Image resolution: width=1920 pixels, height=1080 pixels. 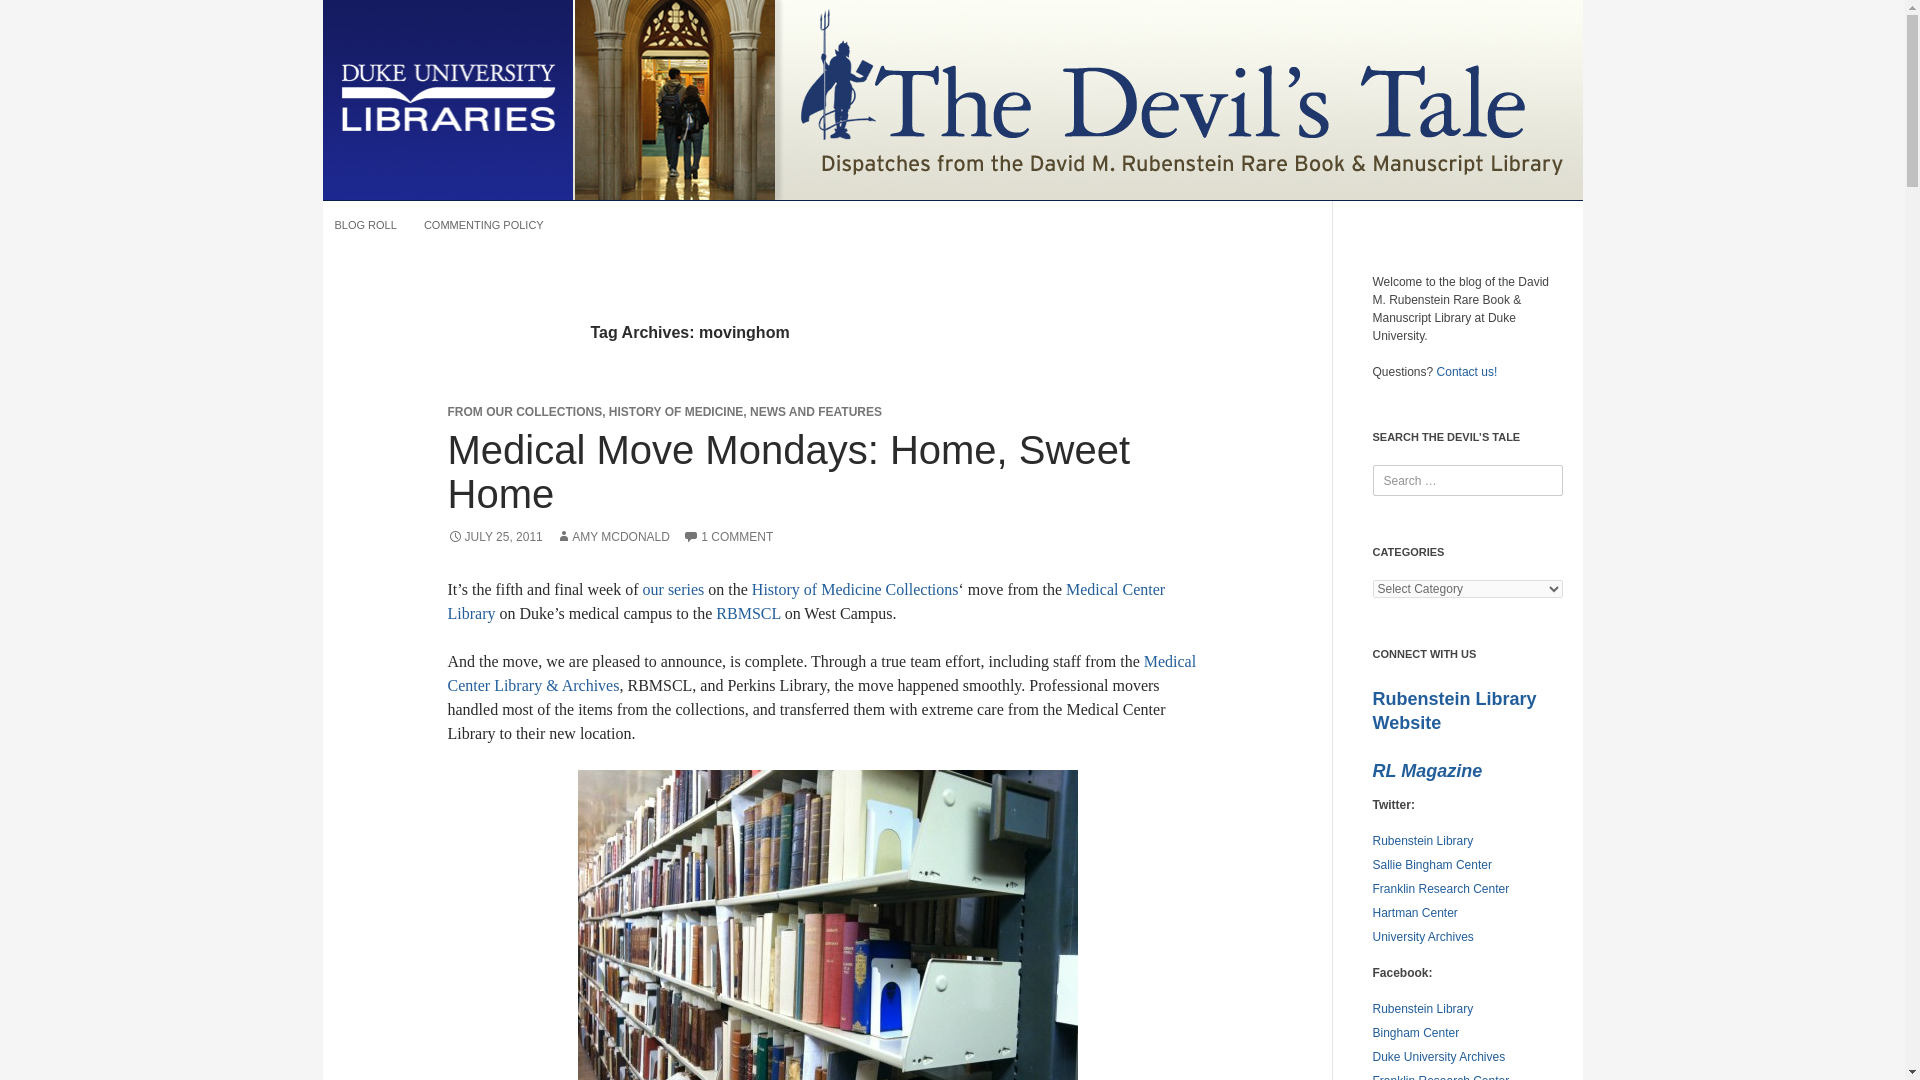 I want to click on 1 COMMENT, so click(x=728, y=537).